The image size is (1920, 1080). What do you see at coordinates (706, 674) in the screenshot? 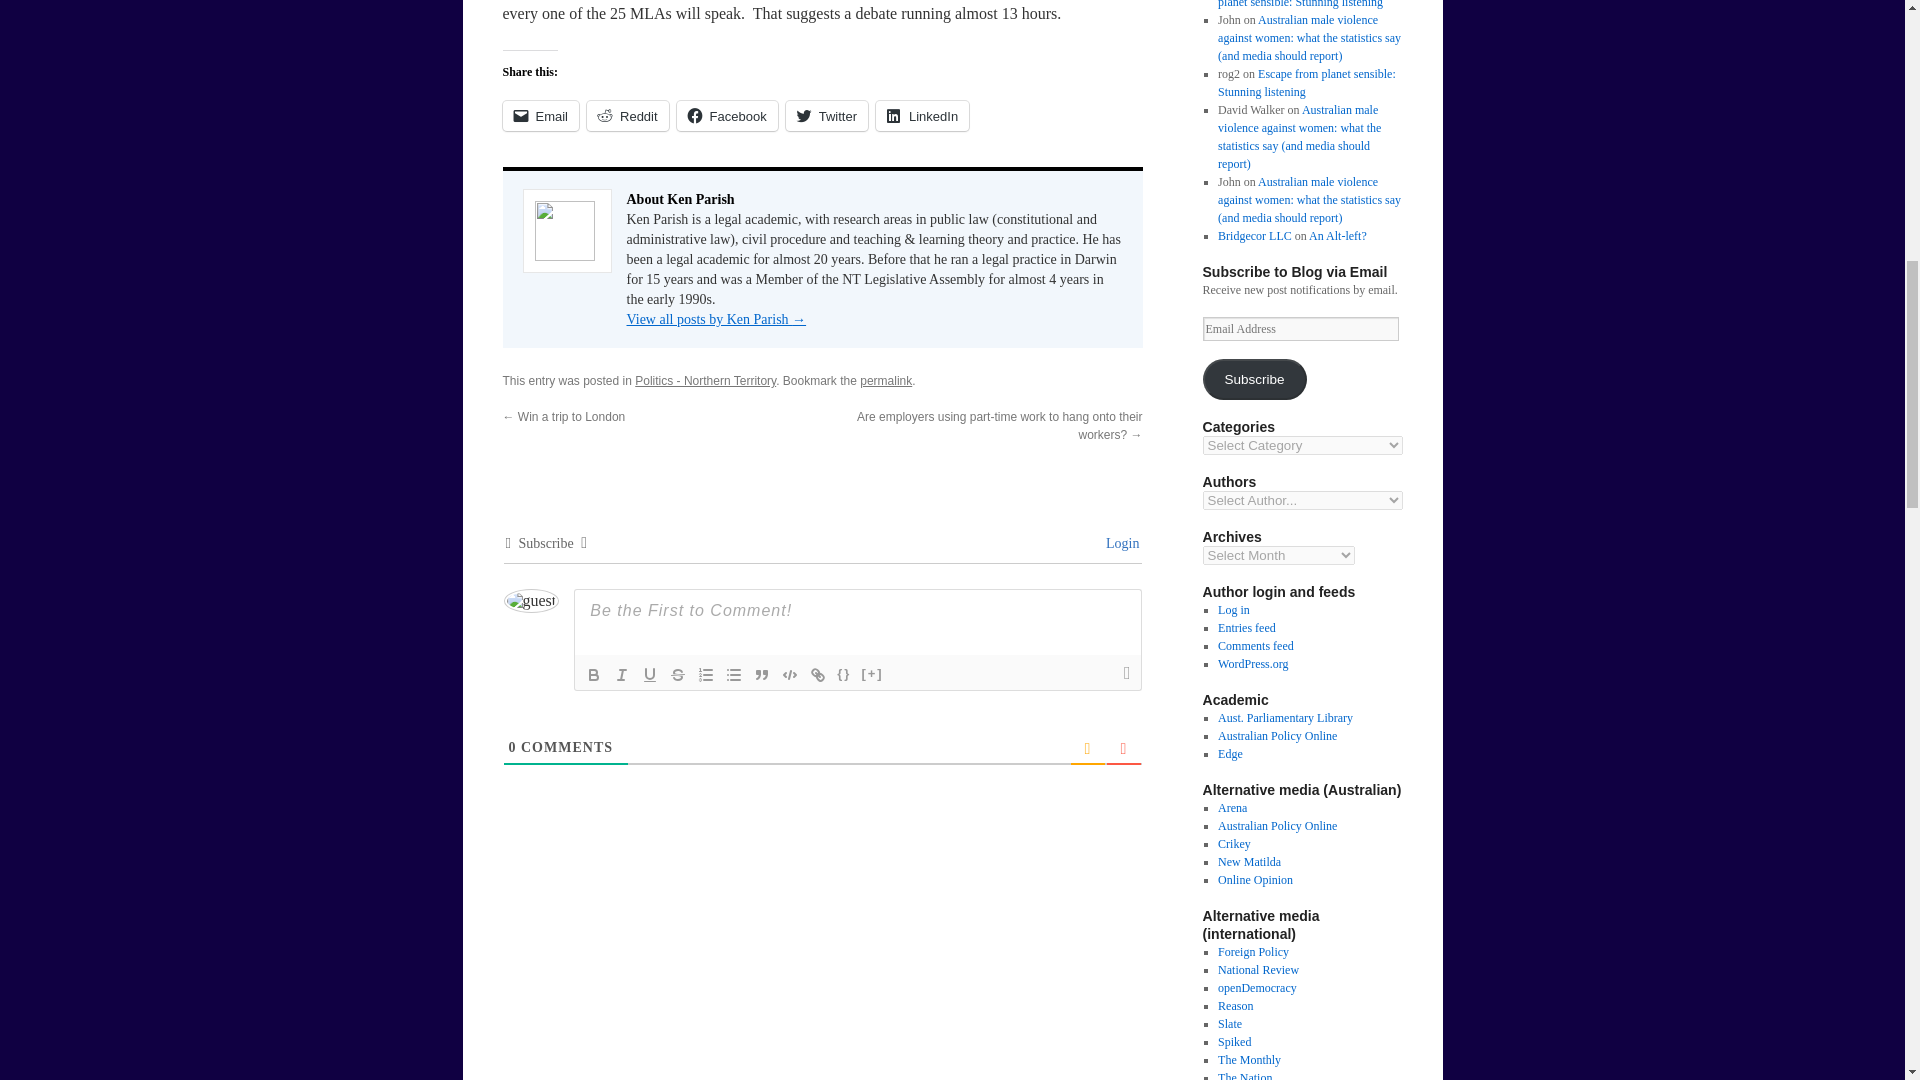
I see `ordered` at bounding box center [706, 674].